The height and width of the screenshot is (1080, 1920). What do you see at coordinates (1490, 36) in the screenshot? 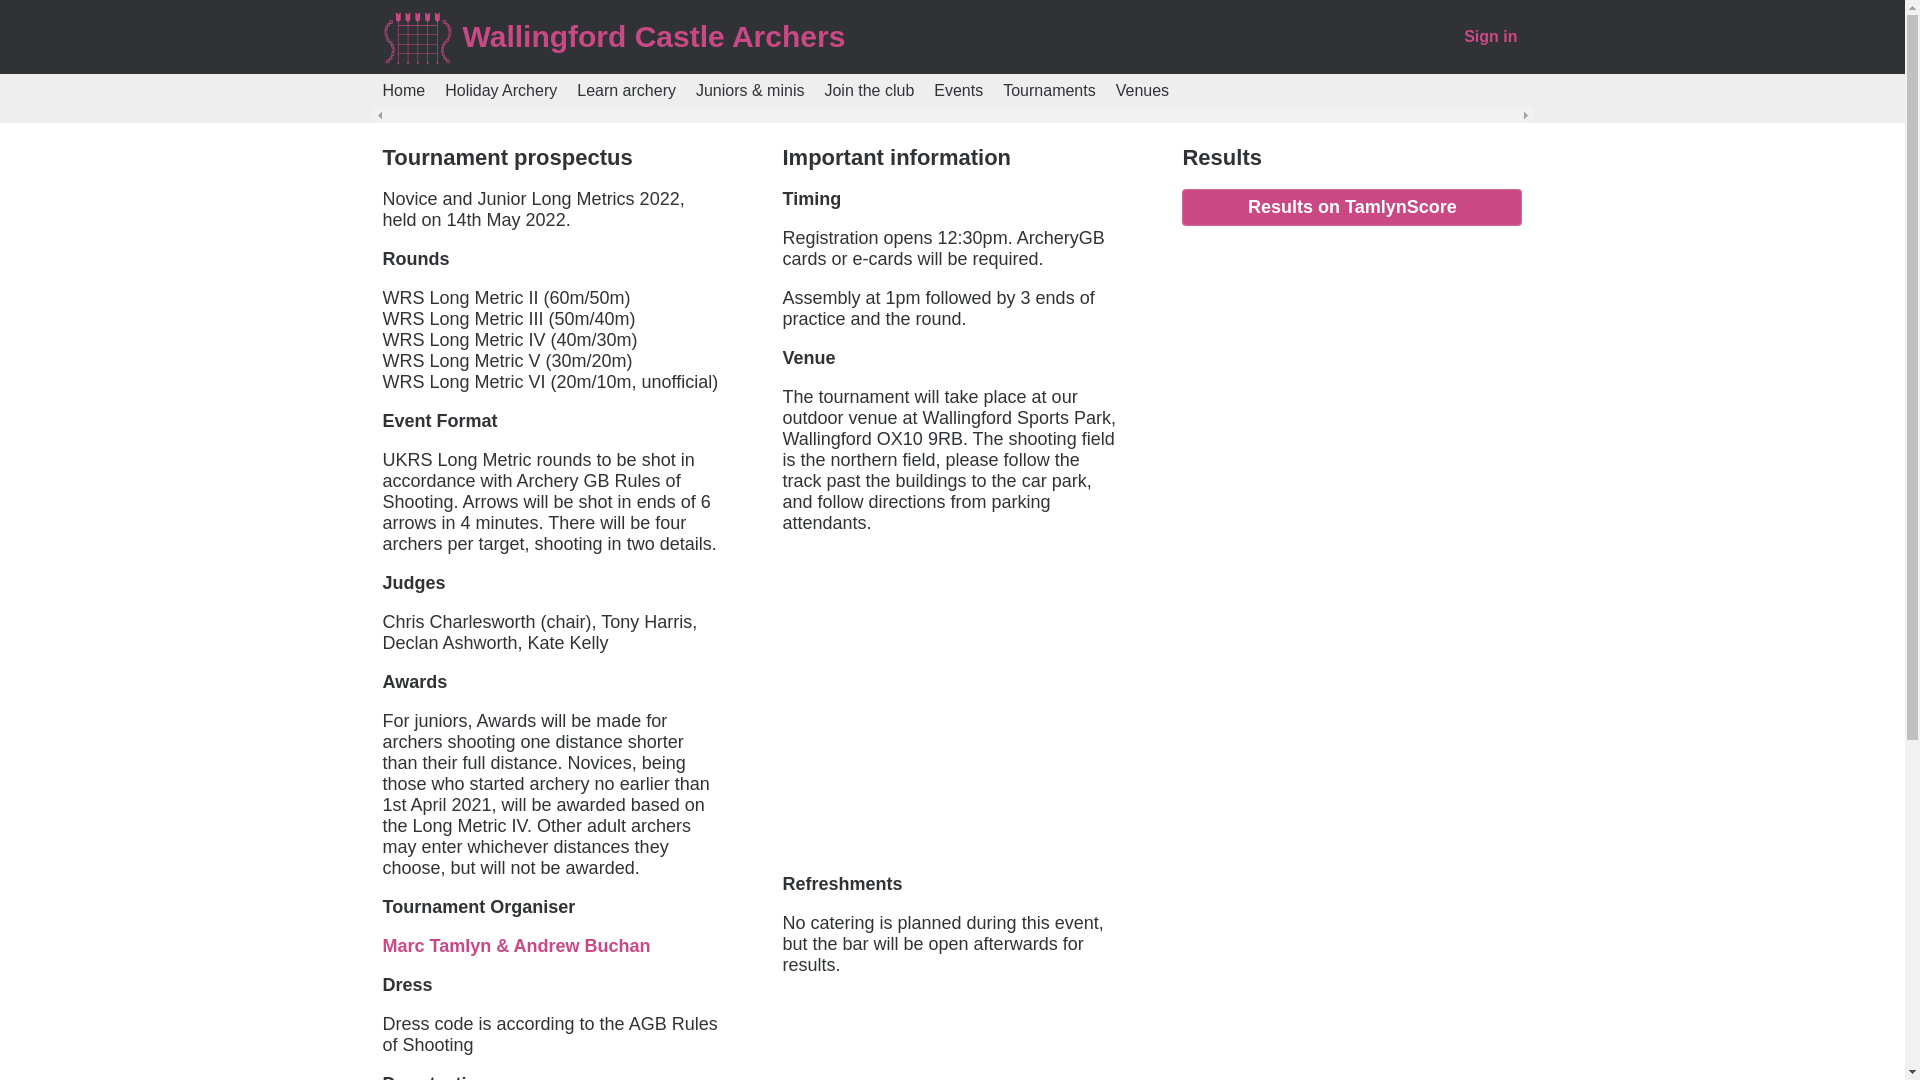
I see `Sign in` at bounding box center [1490, 36].